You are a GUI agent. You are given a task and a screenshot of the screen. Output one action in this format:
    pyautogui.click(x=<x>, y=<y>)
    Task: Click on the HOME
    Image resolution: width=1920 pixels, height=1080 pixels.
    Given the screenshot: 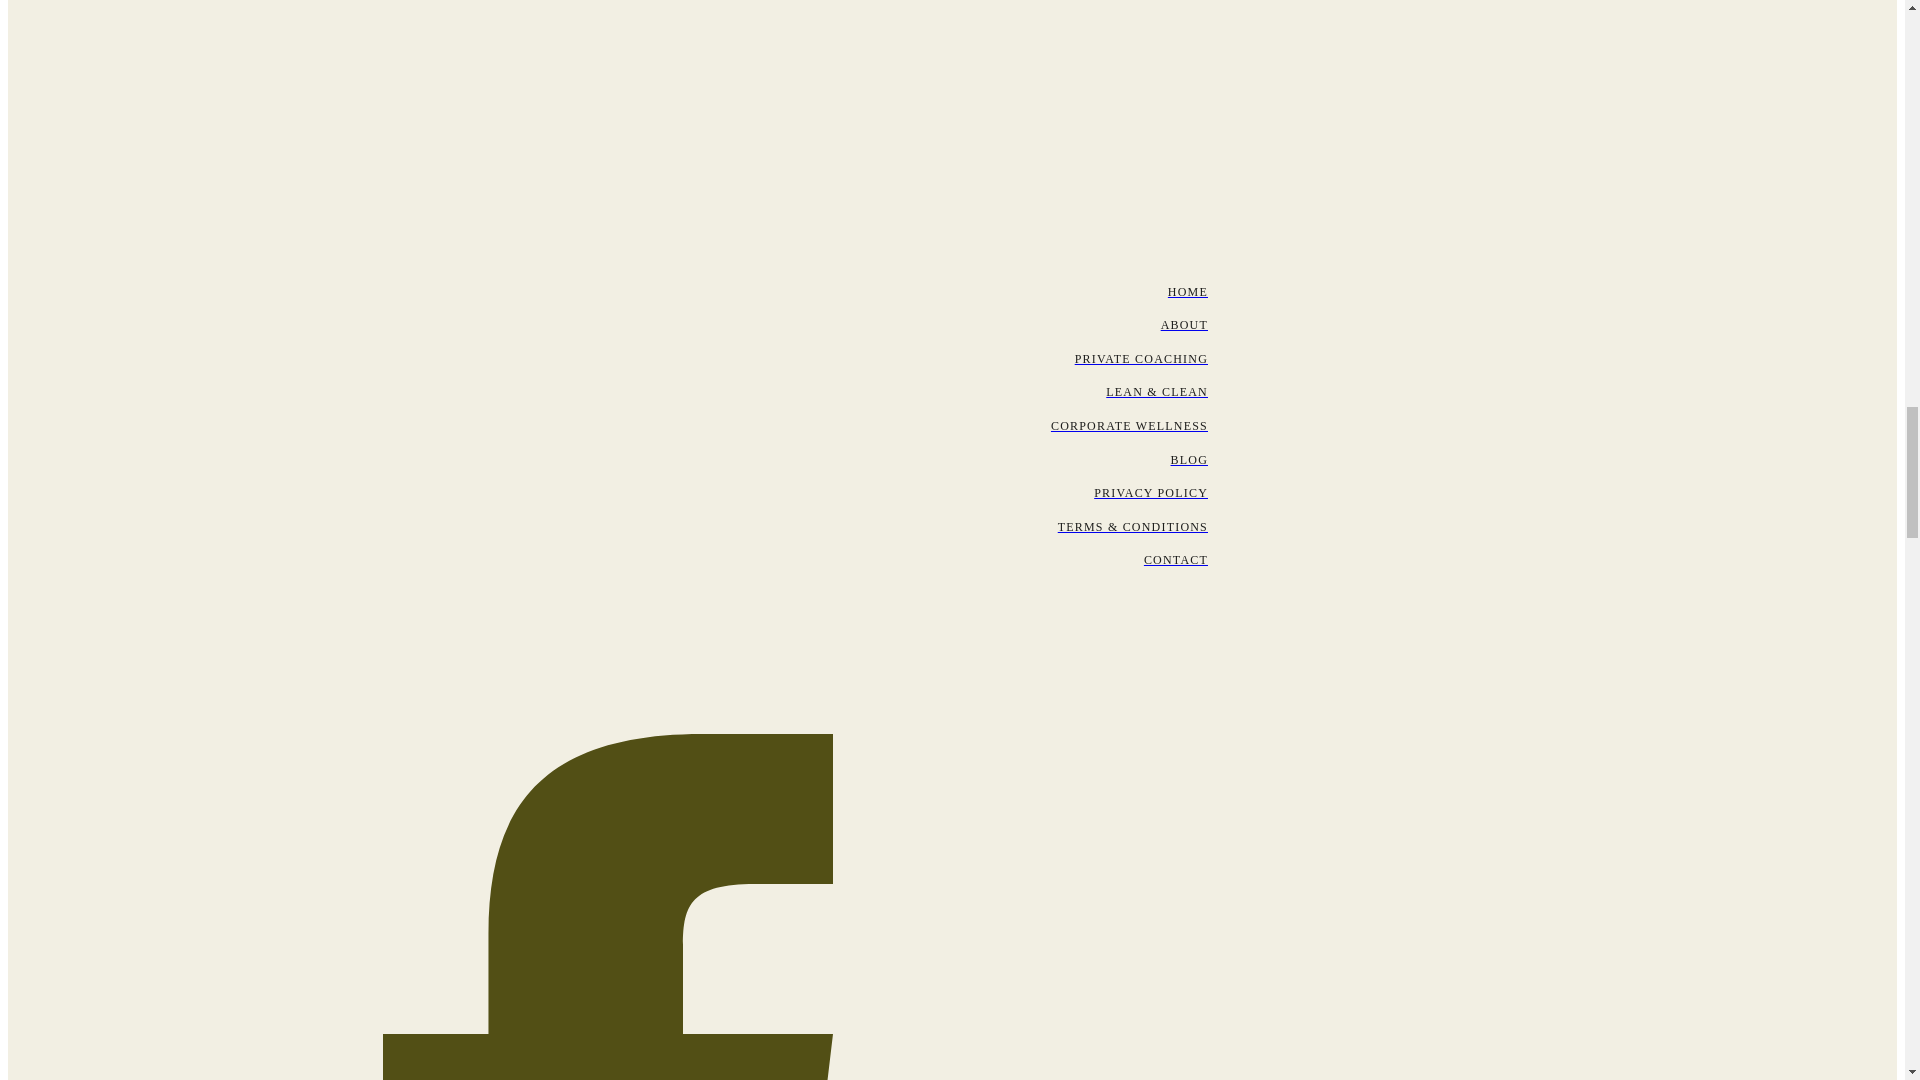 What is the action you would take?
    pyautogui.click(x=607, y=292)
    